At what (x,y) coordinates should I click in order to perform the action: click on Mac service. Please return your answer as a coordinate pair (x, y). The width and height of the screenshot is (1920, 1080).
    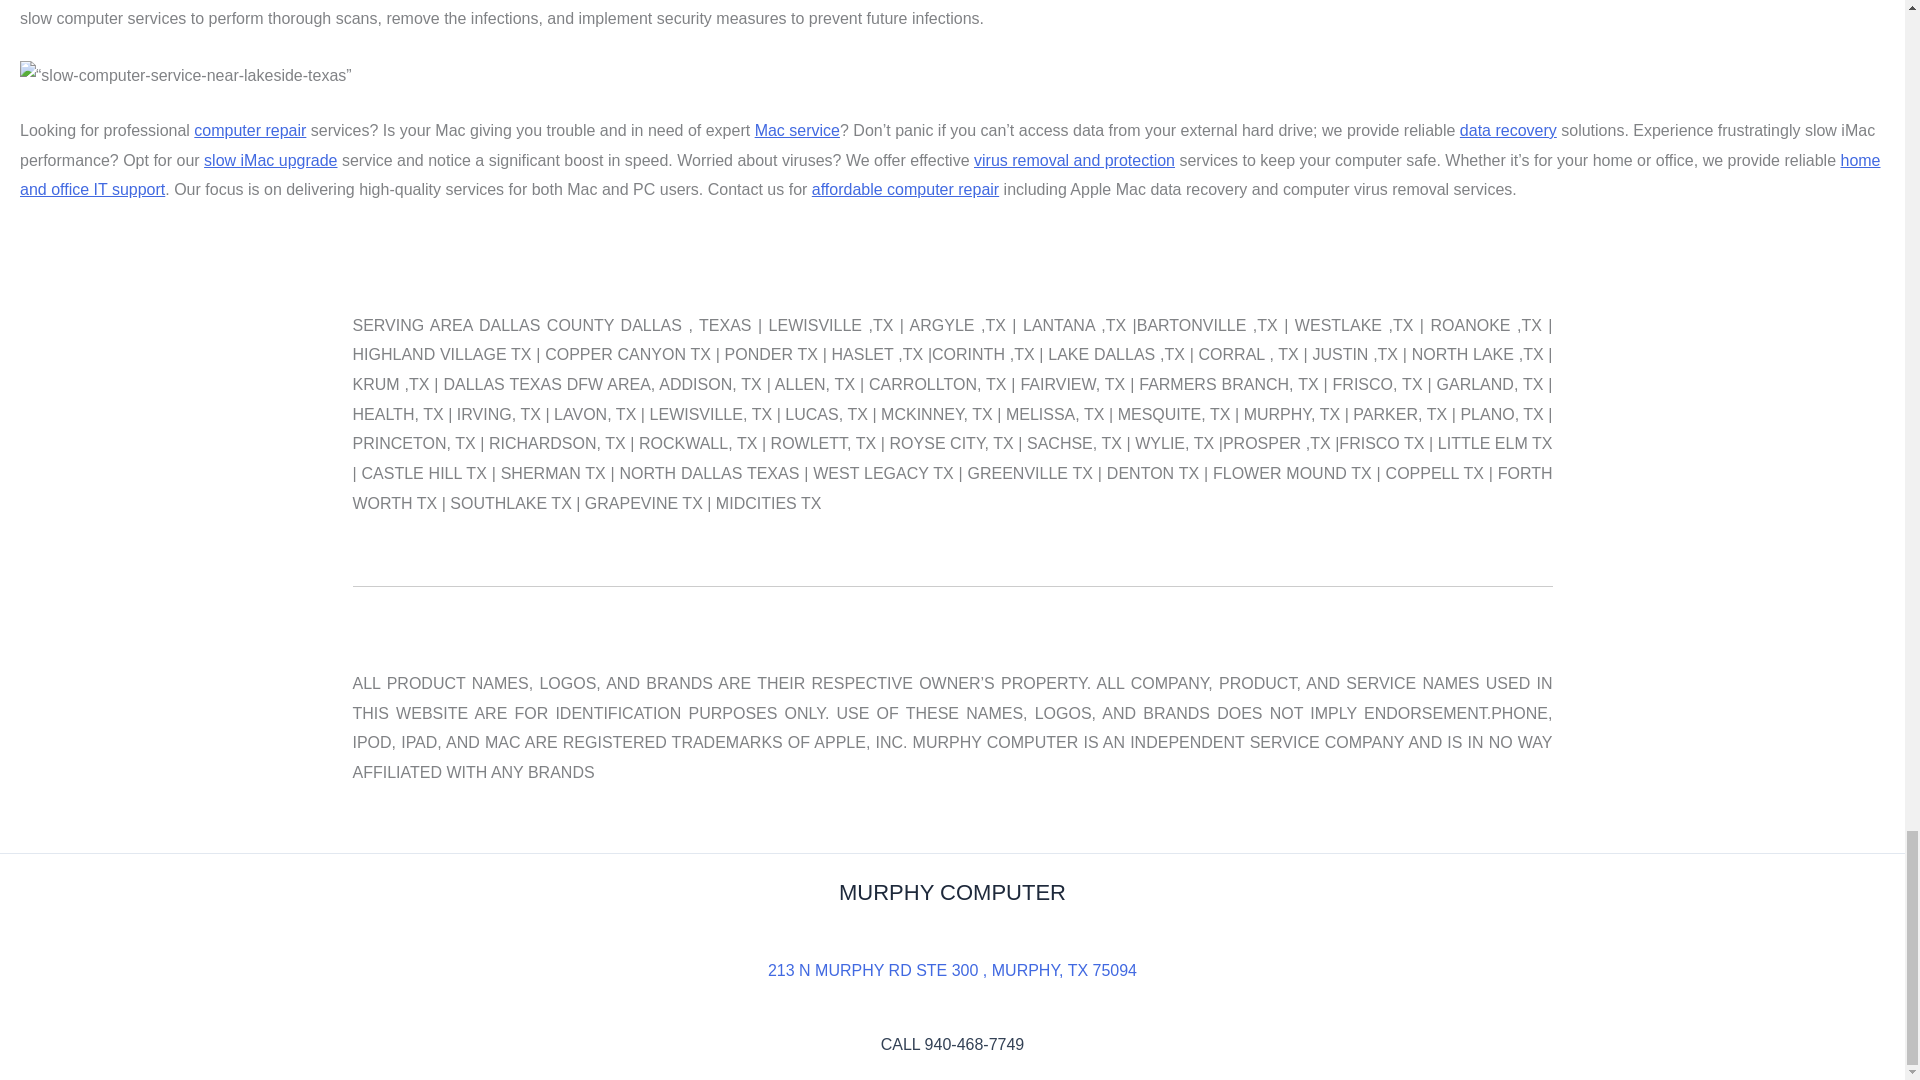
    Looking at the image, I should click on (797, 130).